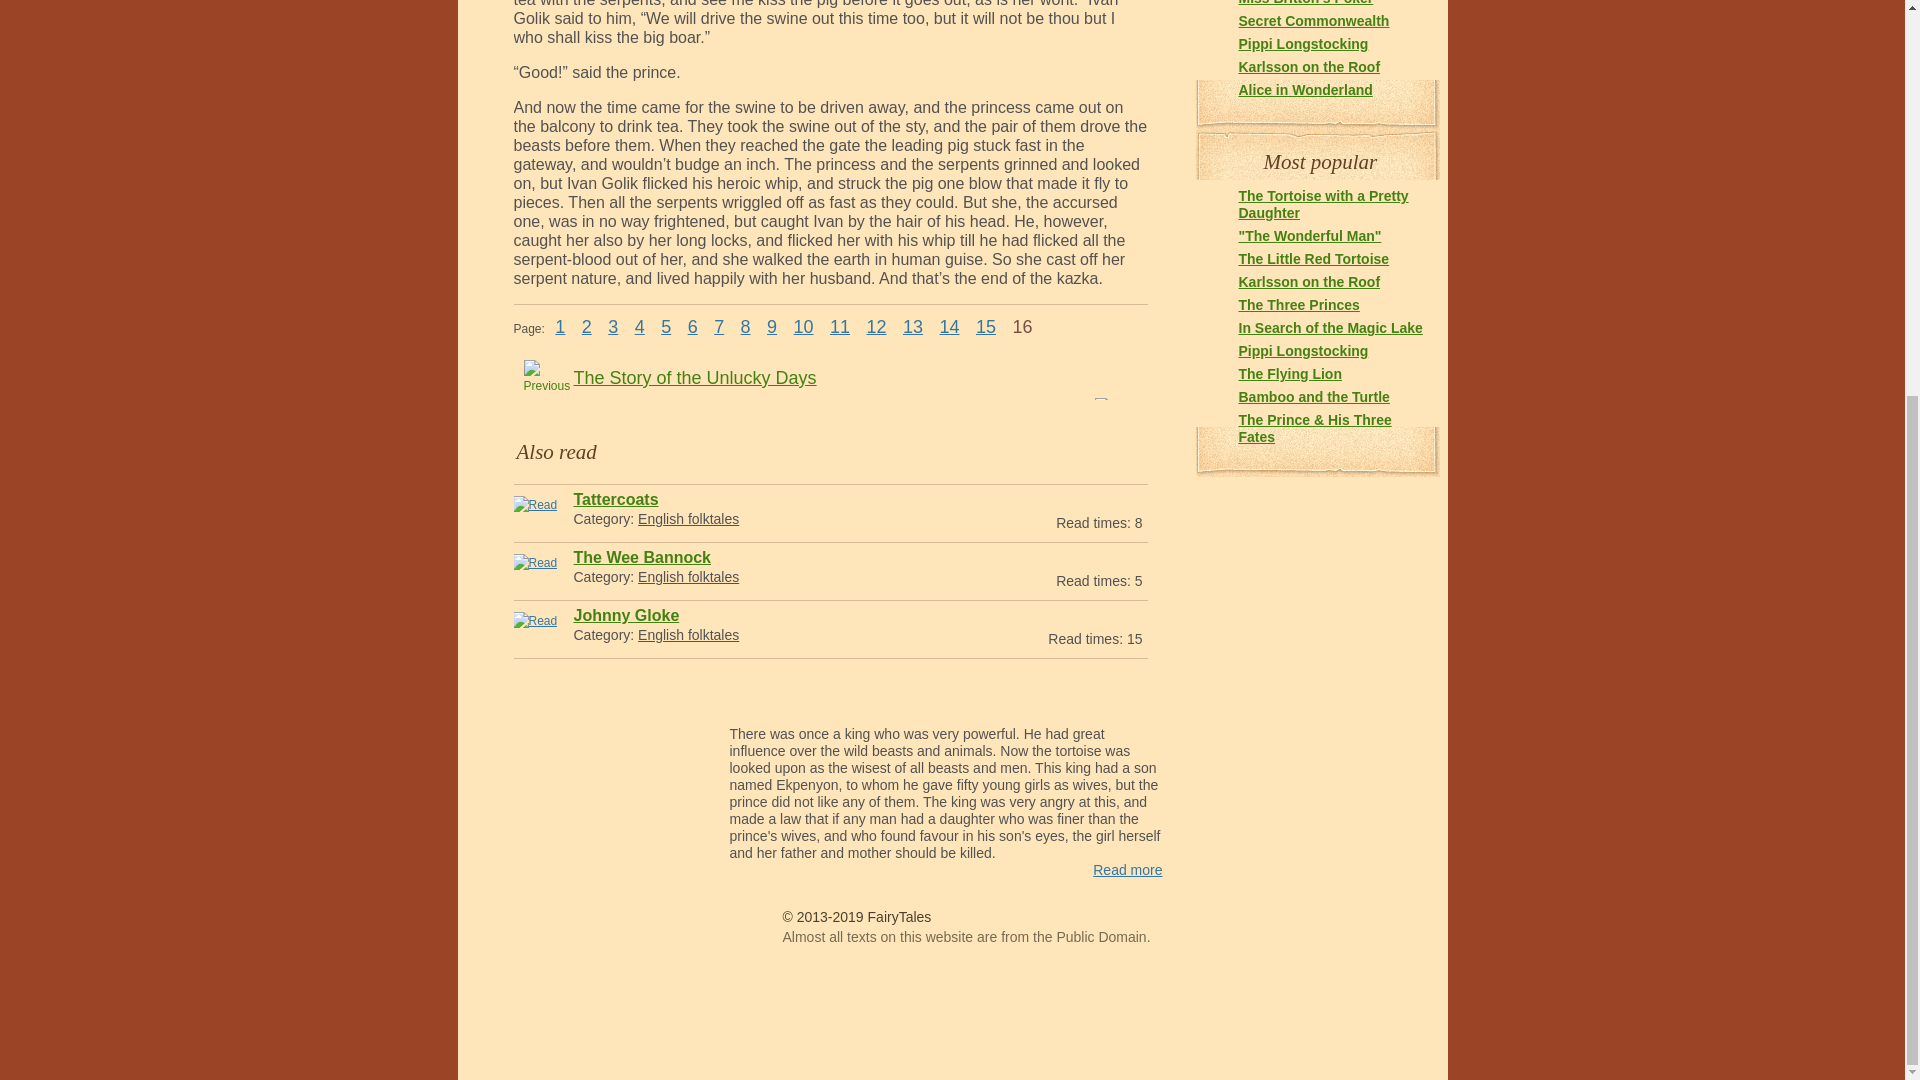 The height and width of the screenshot is (1080, 1920). Describe the element at coordinates (1305, 90) in the screenshot. I see `Alice in Wonderland` at that location.